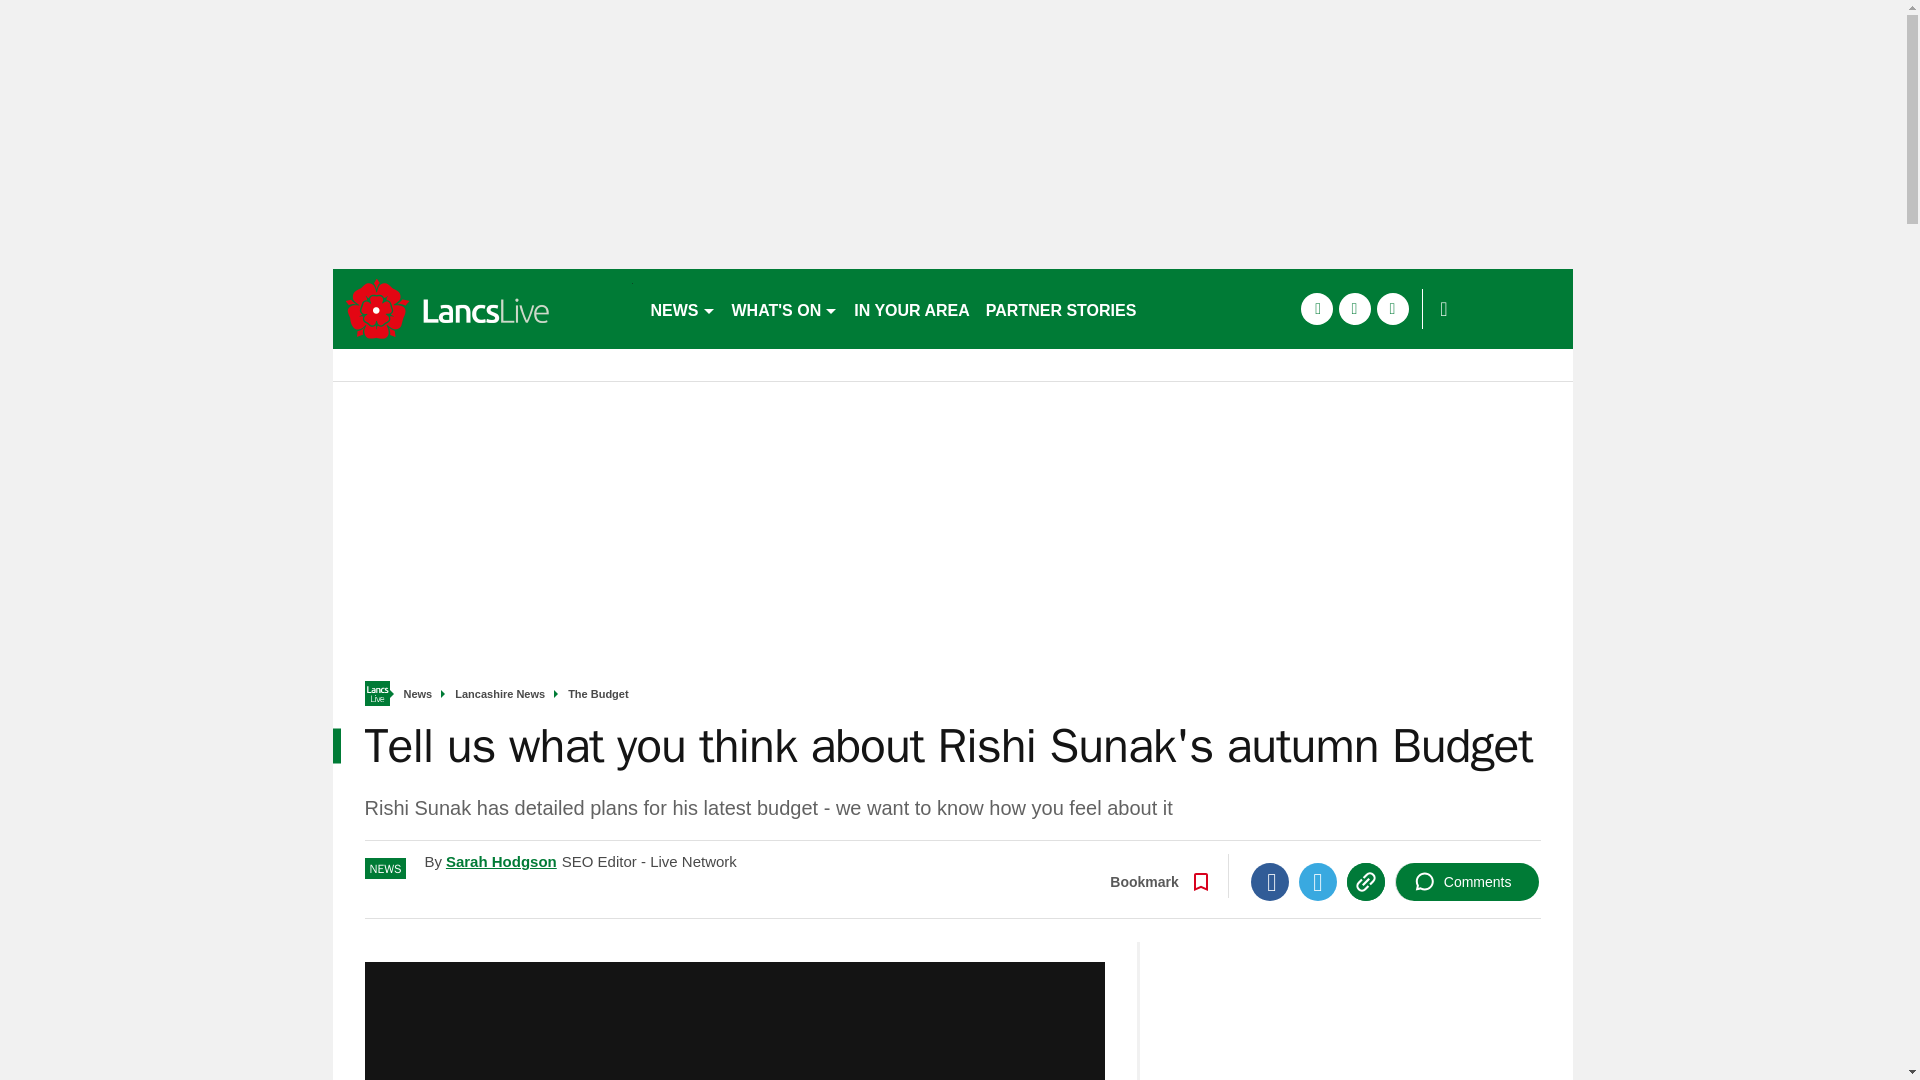 This screenshot has width=1920, height=1080. What do you see at coordinates (1354, 308) in the screenshot?
I see `twitter` at bounding box center [1354, 308].